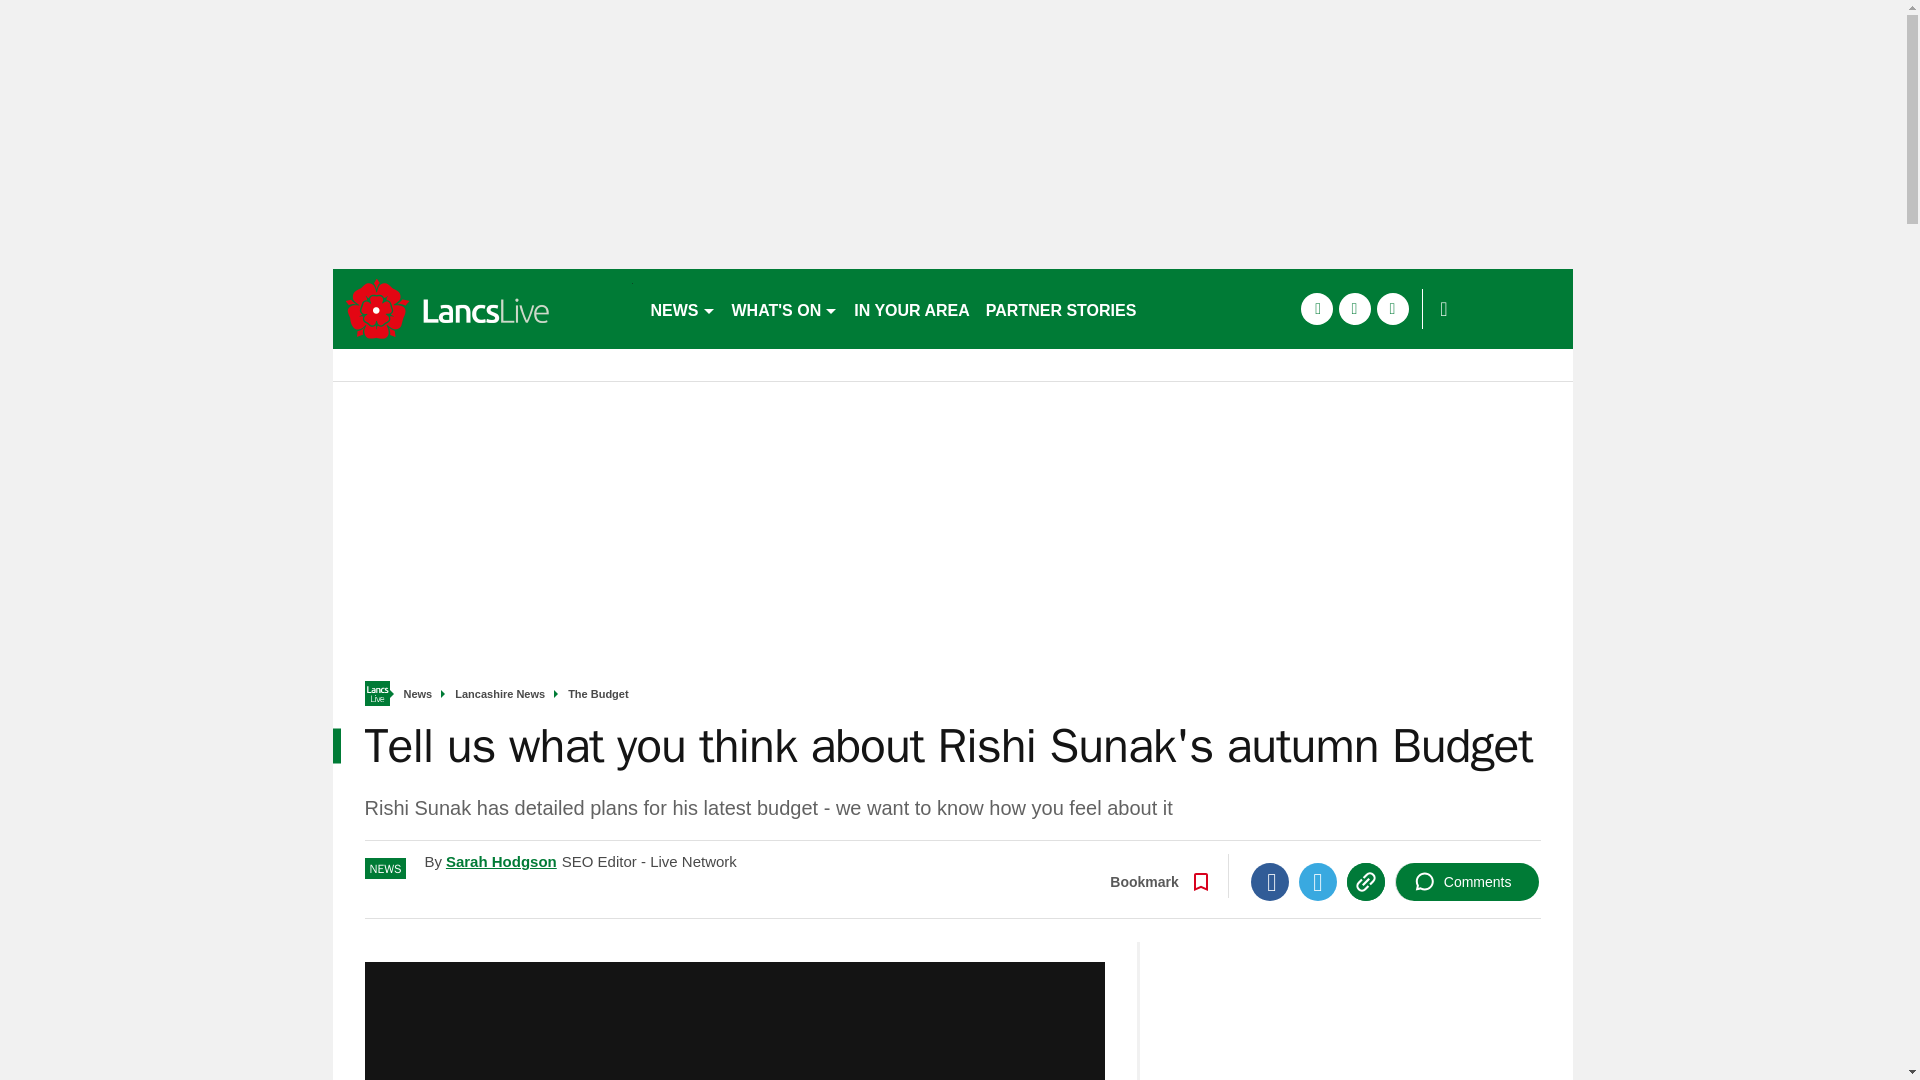 This screenshot has width=1920, height=1080. What do you see at coordinates (1354, 308) in the screenshot?
I see `twitter` at bounding box center [1354, 308].